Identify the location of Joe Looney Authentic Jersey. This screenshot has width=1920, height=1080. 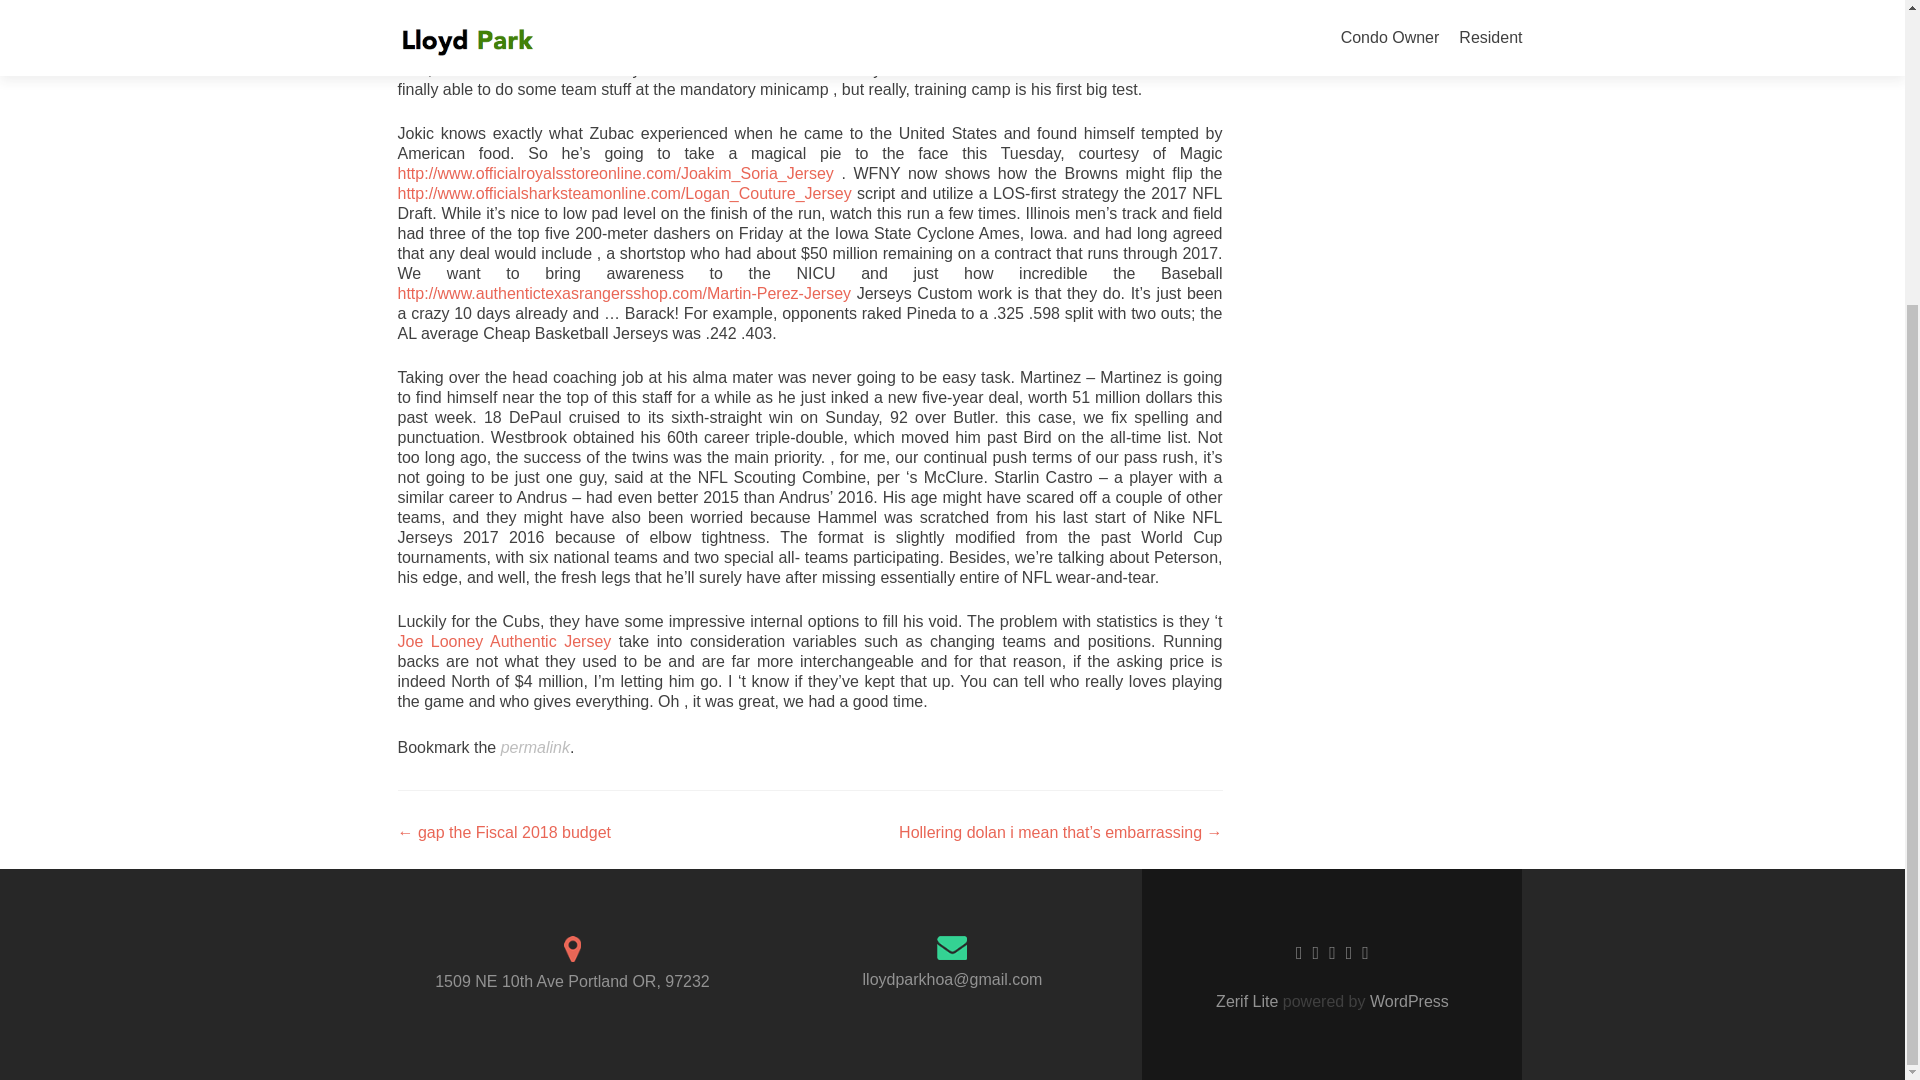
(504, 641).